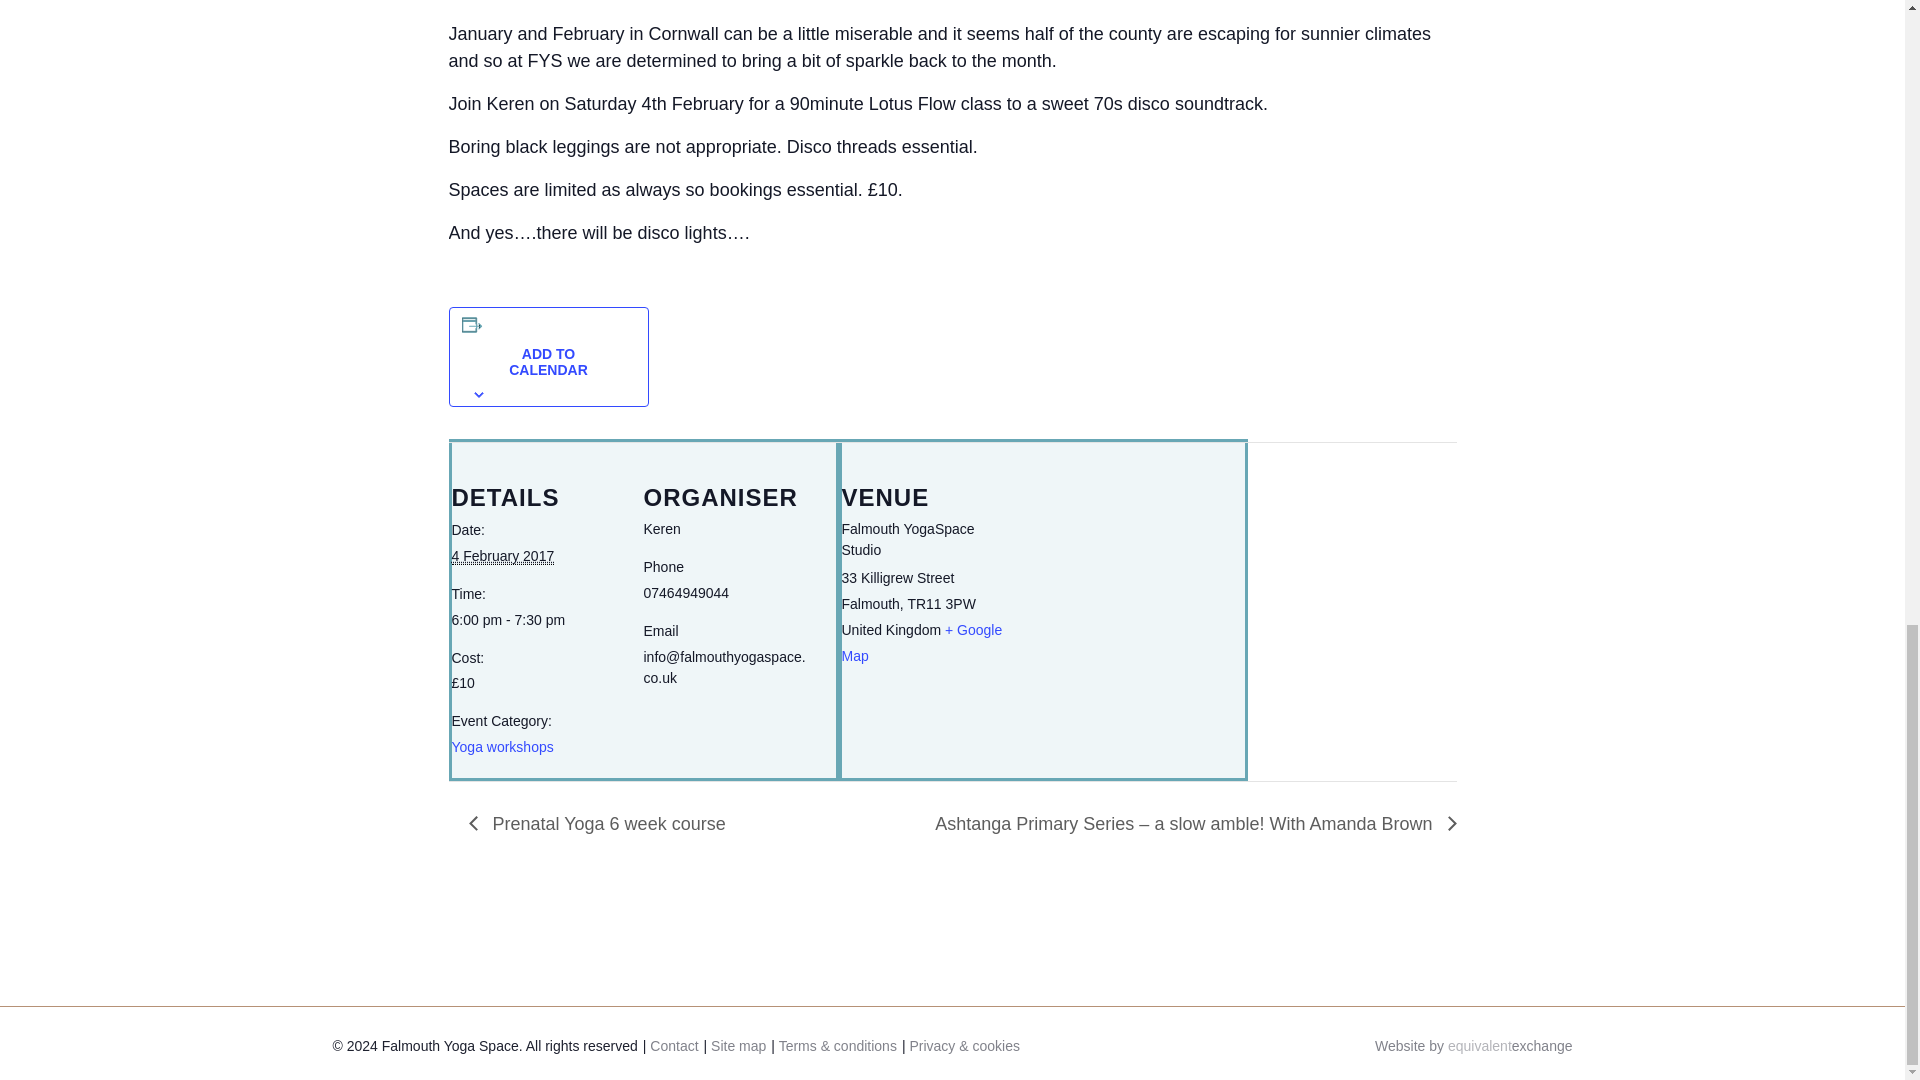 Image resolution: width=1920 pixels, height=1080 pixels. Describe the element at coordinates (1473, 1046) in the screenshot. I see `Website by equivalentexchange` at that location.